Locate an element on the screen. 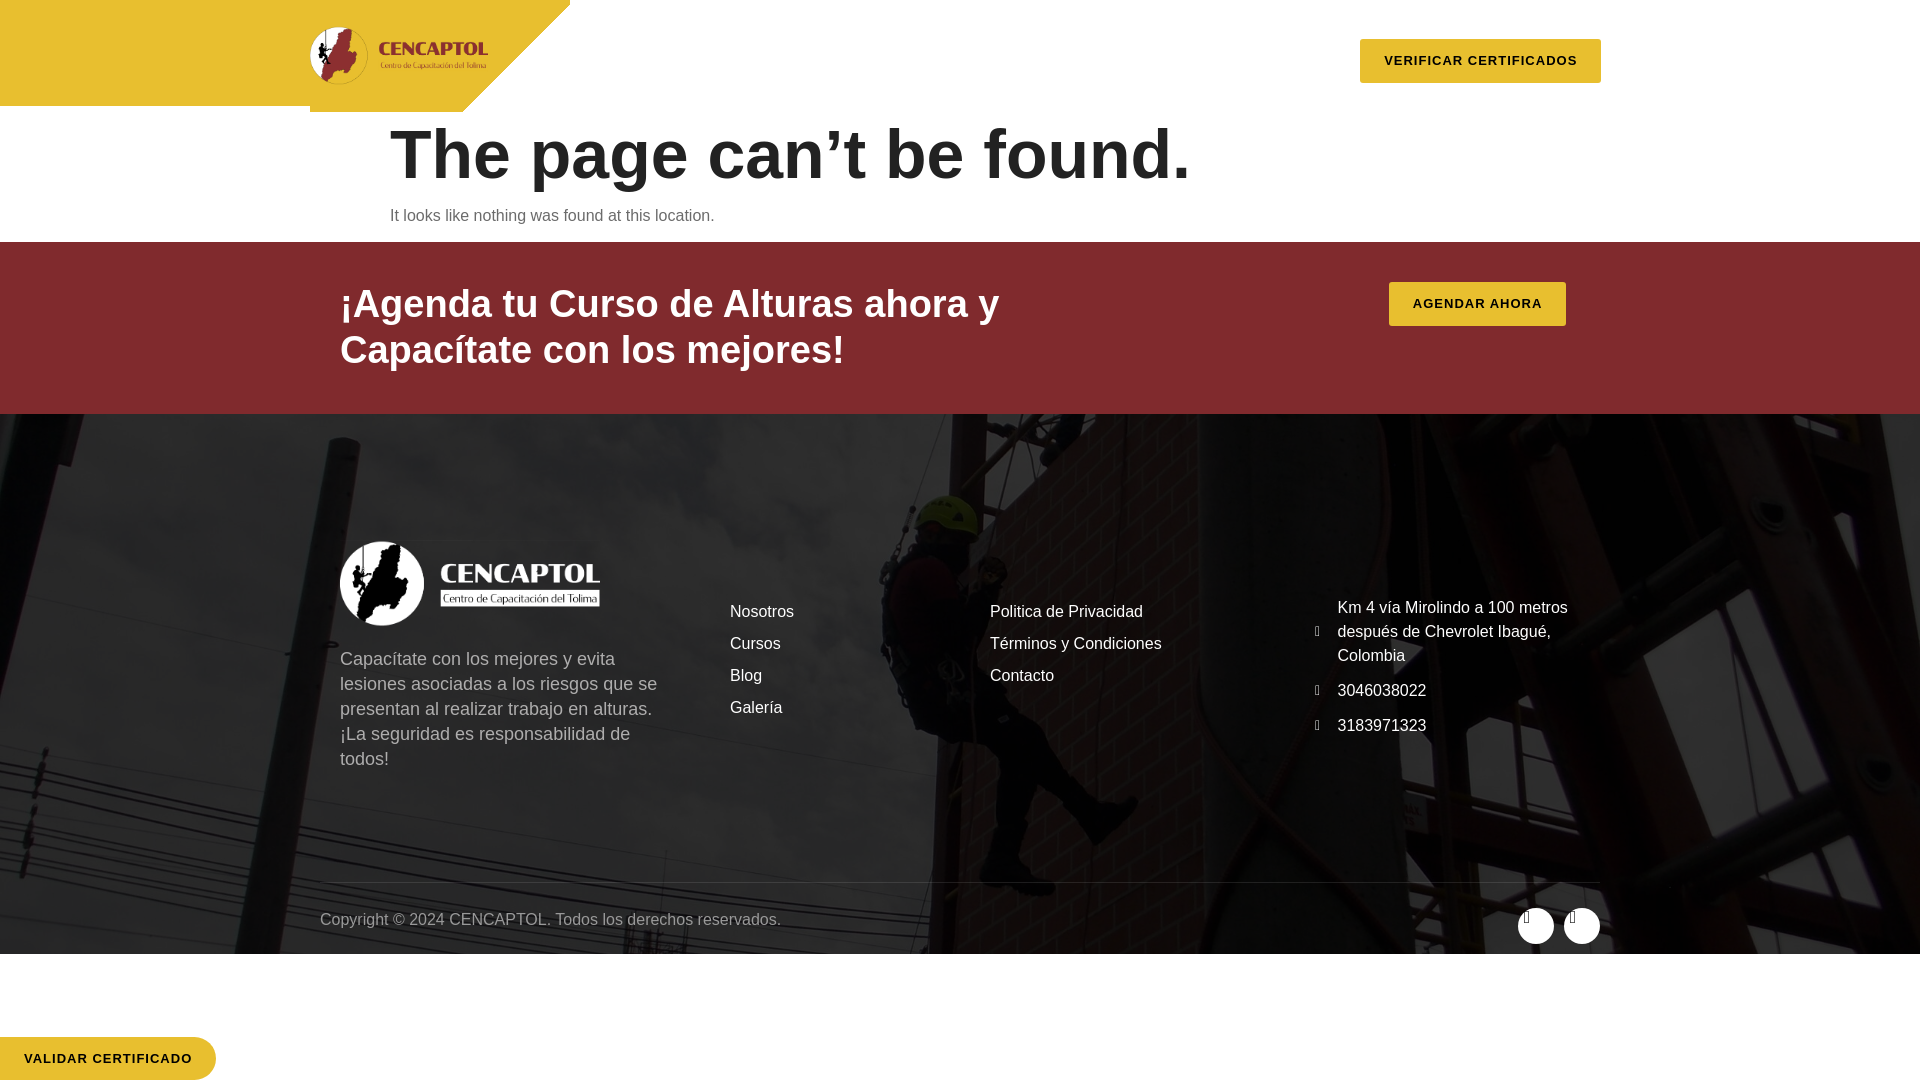 The height and width of the screenshot is (1080, 1920). NOSOTROS is located at coordinates (752, 42).